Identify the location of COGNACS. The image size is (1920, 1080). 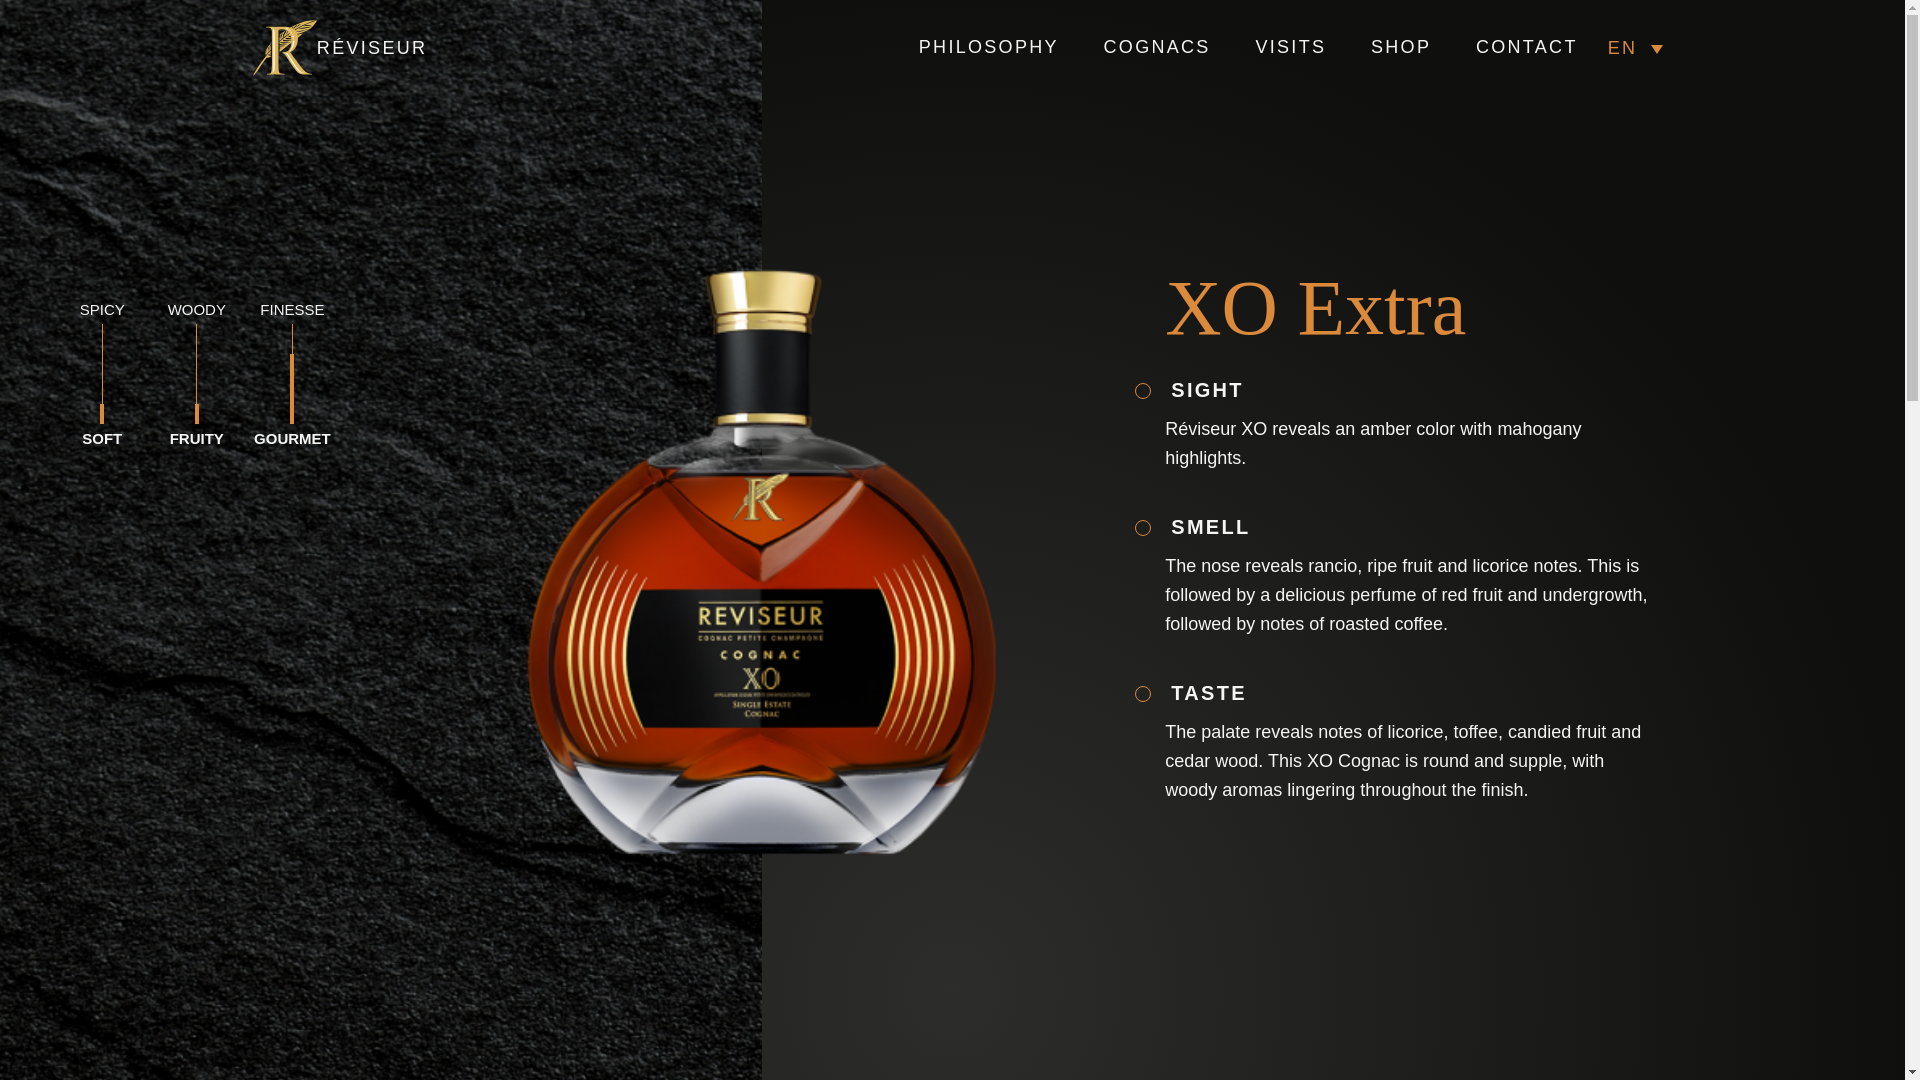
(1158, 47).